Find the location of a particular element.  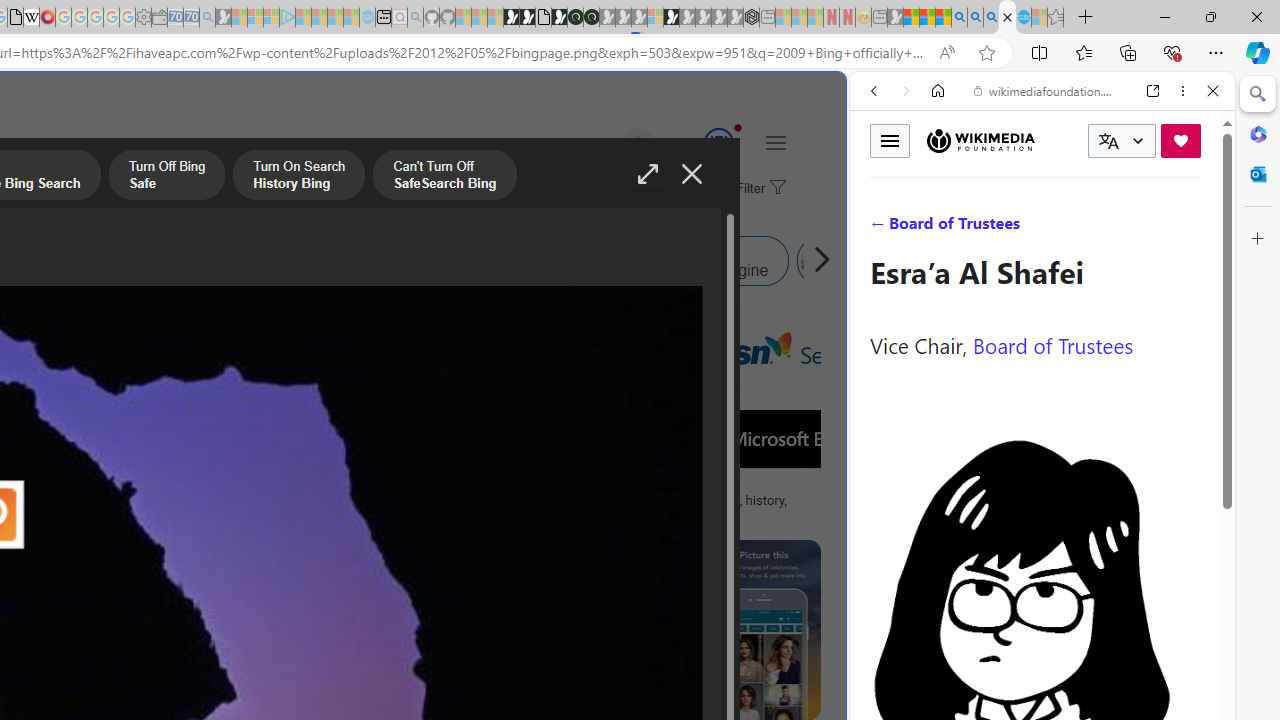

Tabs you've opened is located at coordinates (276, 266).